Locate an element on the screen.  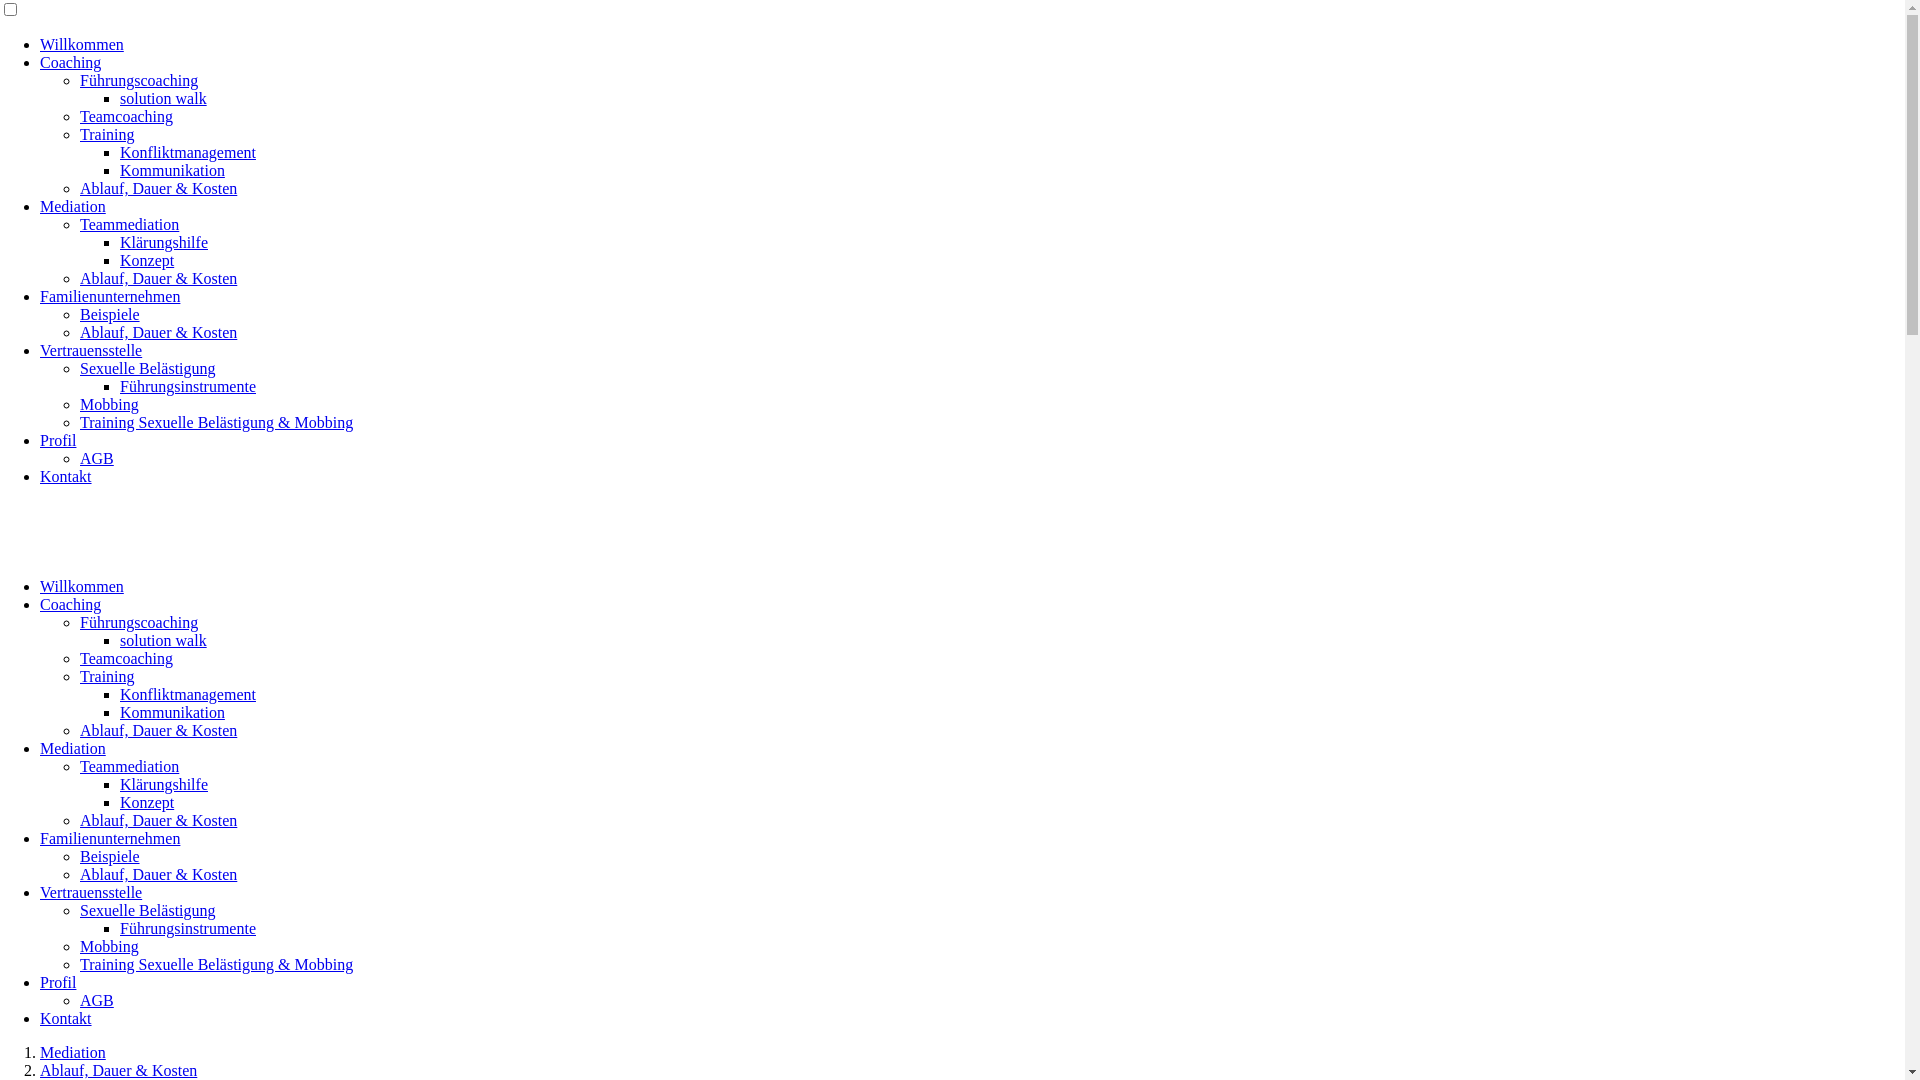
Ablauf, Dauer & Kosten is located at coordinates (158, 332).